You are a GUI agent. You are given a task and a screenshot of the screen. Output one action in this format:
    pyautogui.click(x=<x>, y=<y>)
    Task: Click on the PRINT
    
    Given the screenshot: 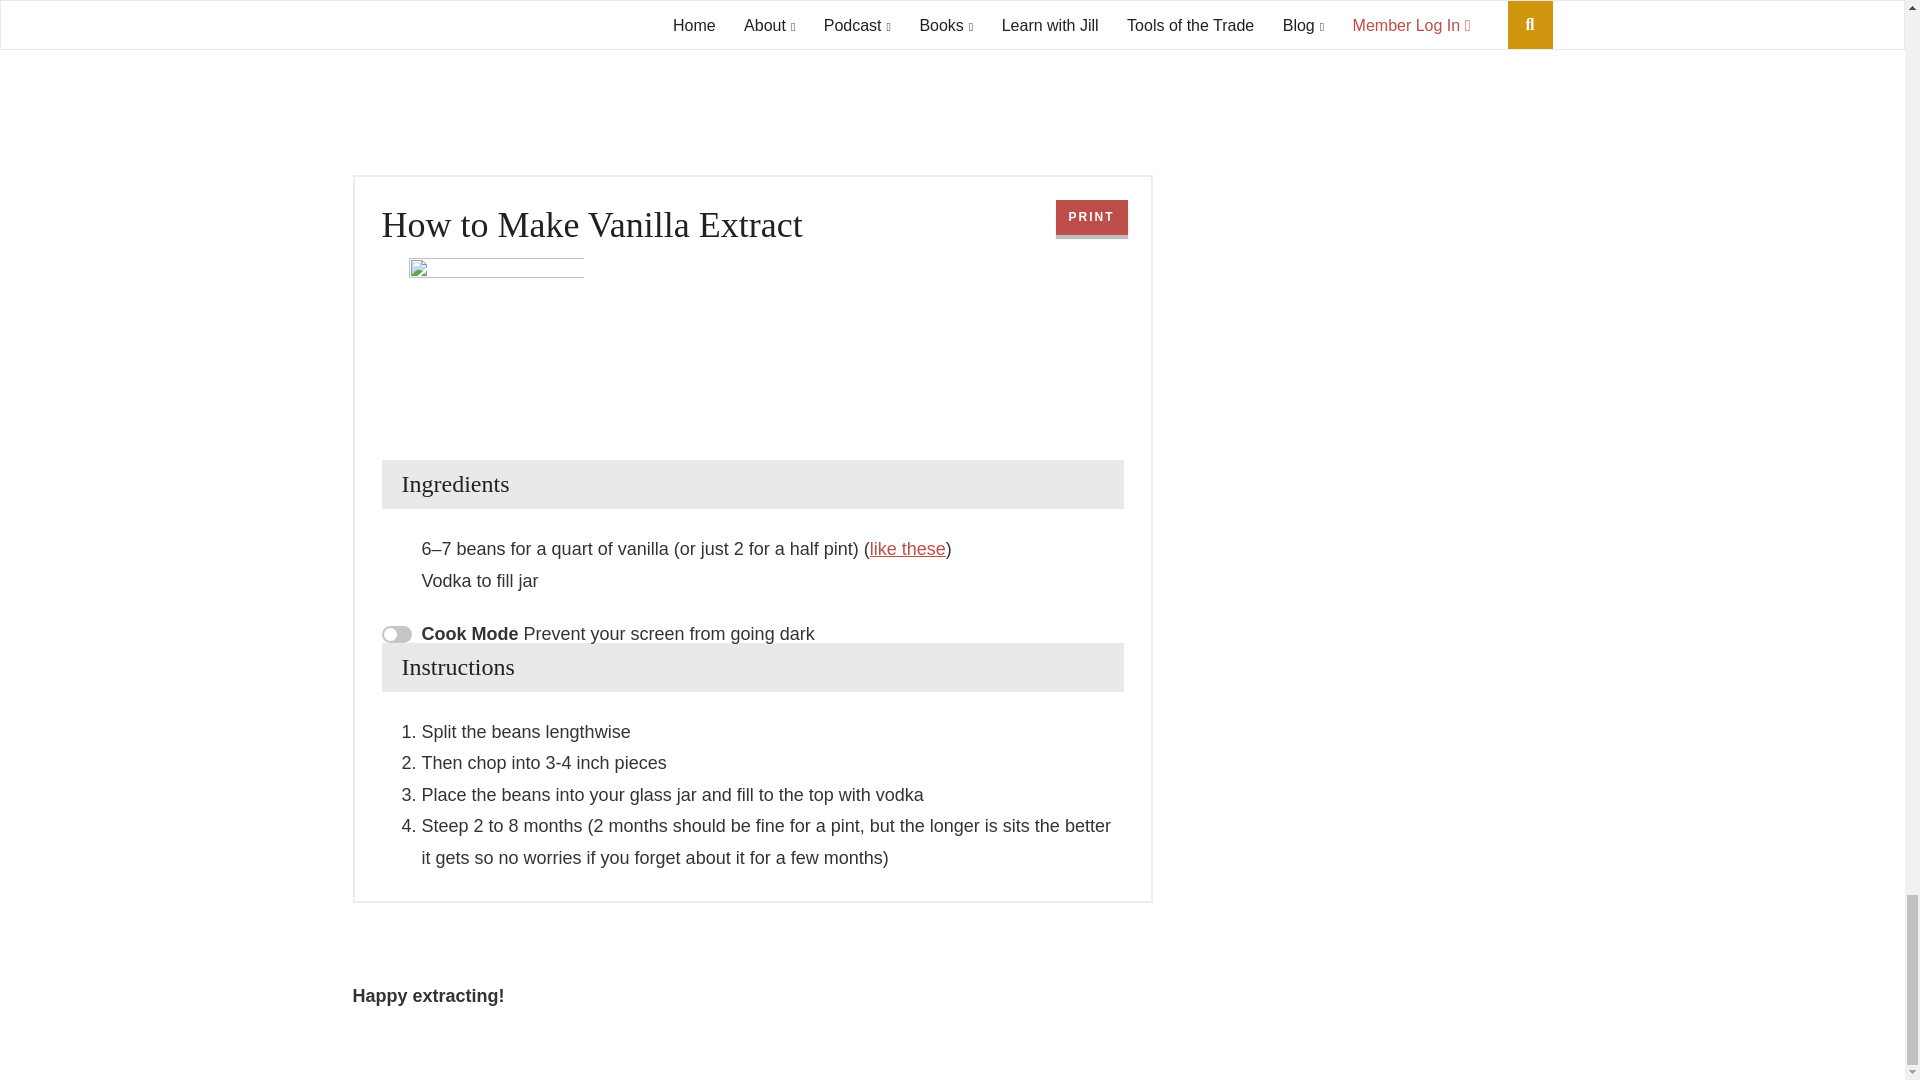 What is the action you would take?
    pyautogui.click(x=1092, y=217)
    